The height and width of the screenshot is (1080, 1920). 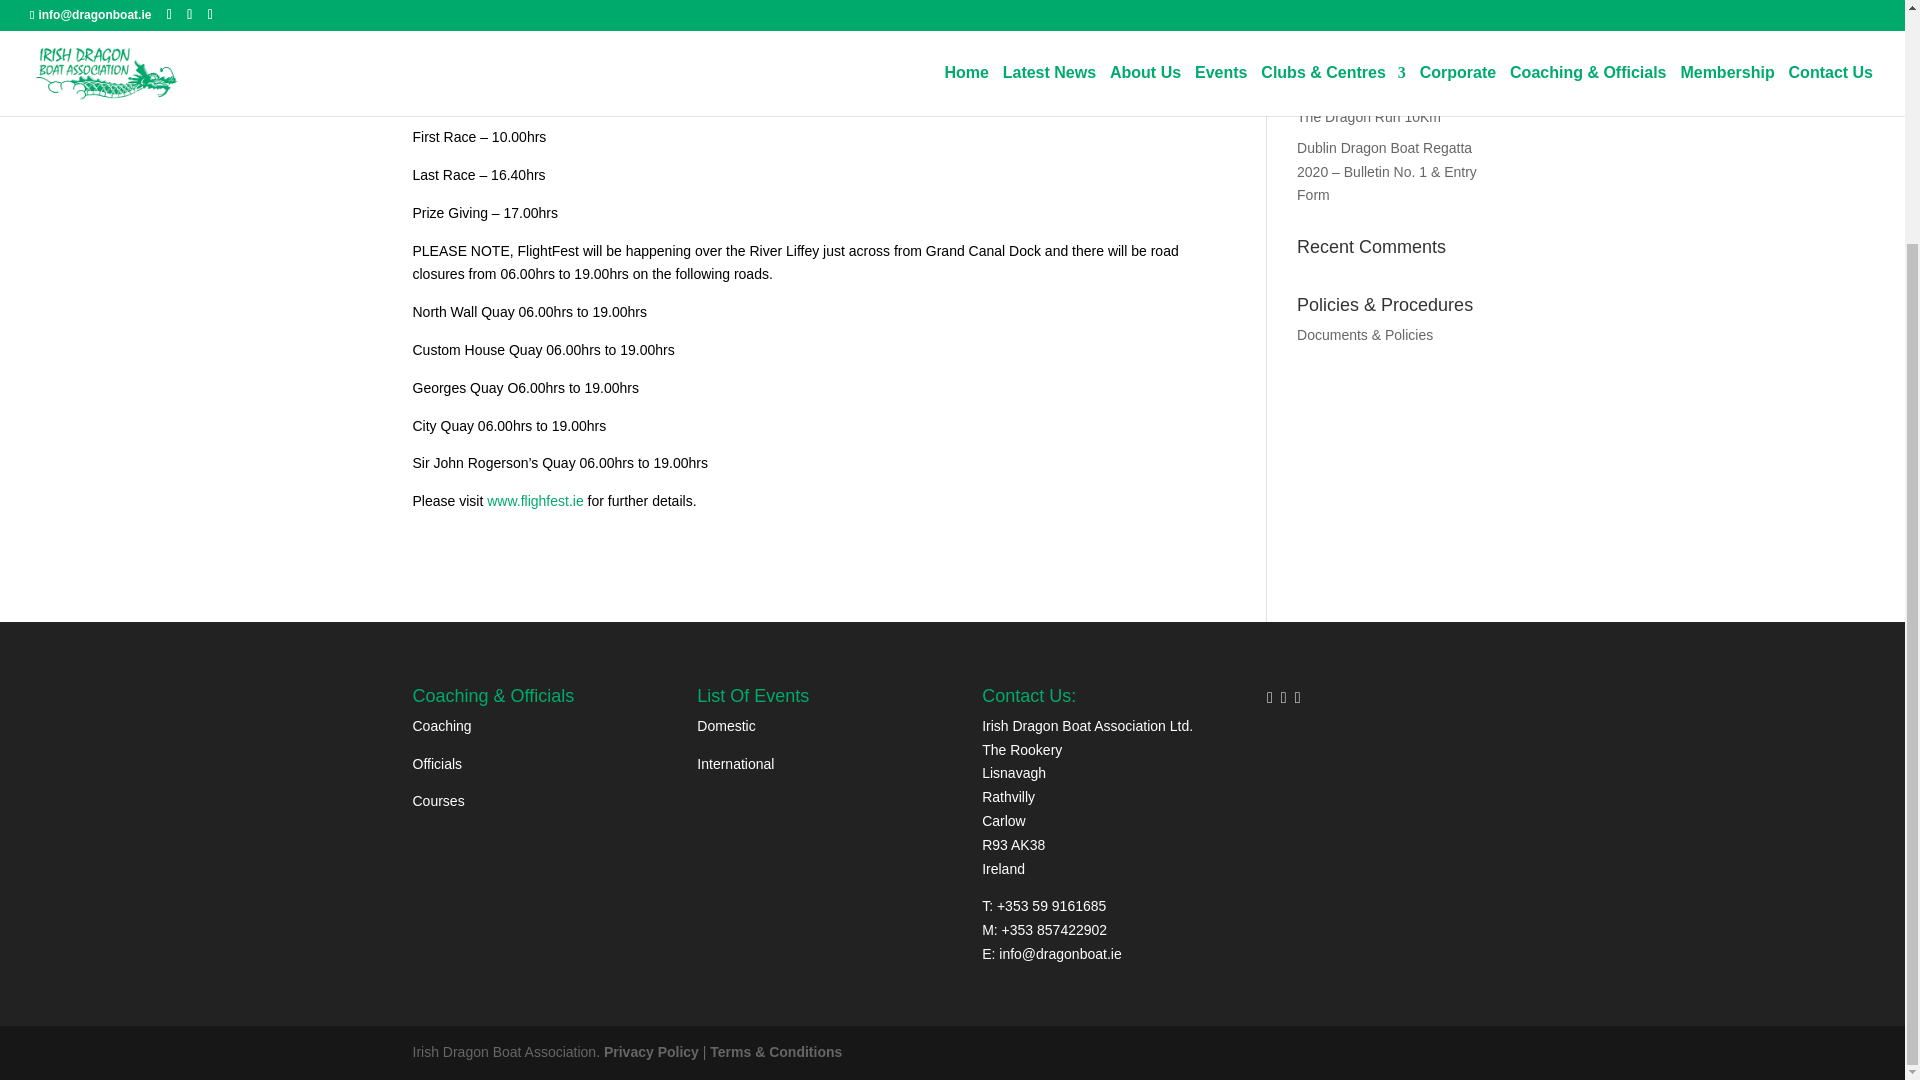 What do you see at coordinates (725, 726) in the screenshot?
I see `Domestic` at bounding box center [725, 726].